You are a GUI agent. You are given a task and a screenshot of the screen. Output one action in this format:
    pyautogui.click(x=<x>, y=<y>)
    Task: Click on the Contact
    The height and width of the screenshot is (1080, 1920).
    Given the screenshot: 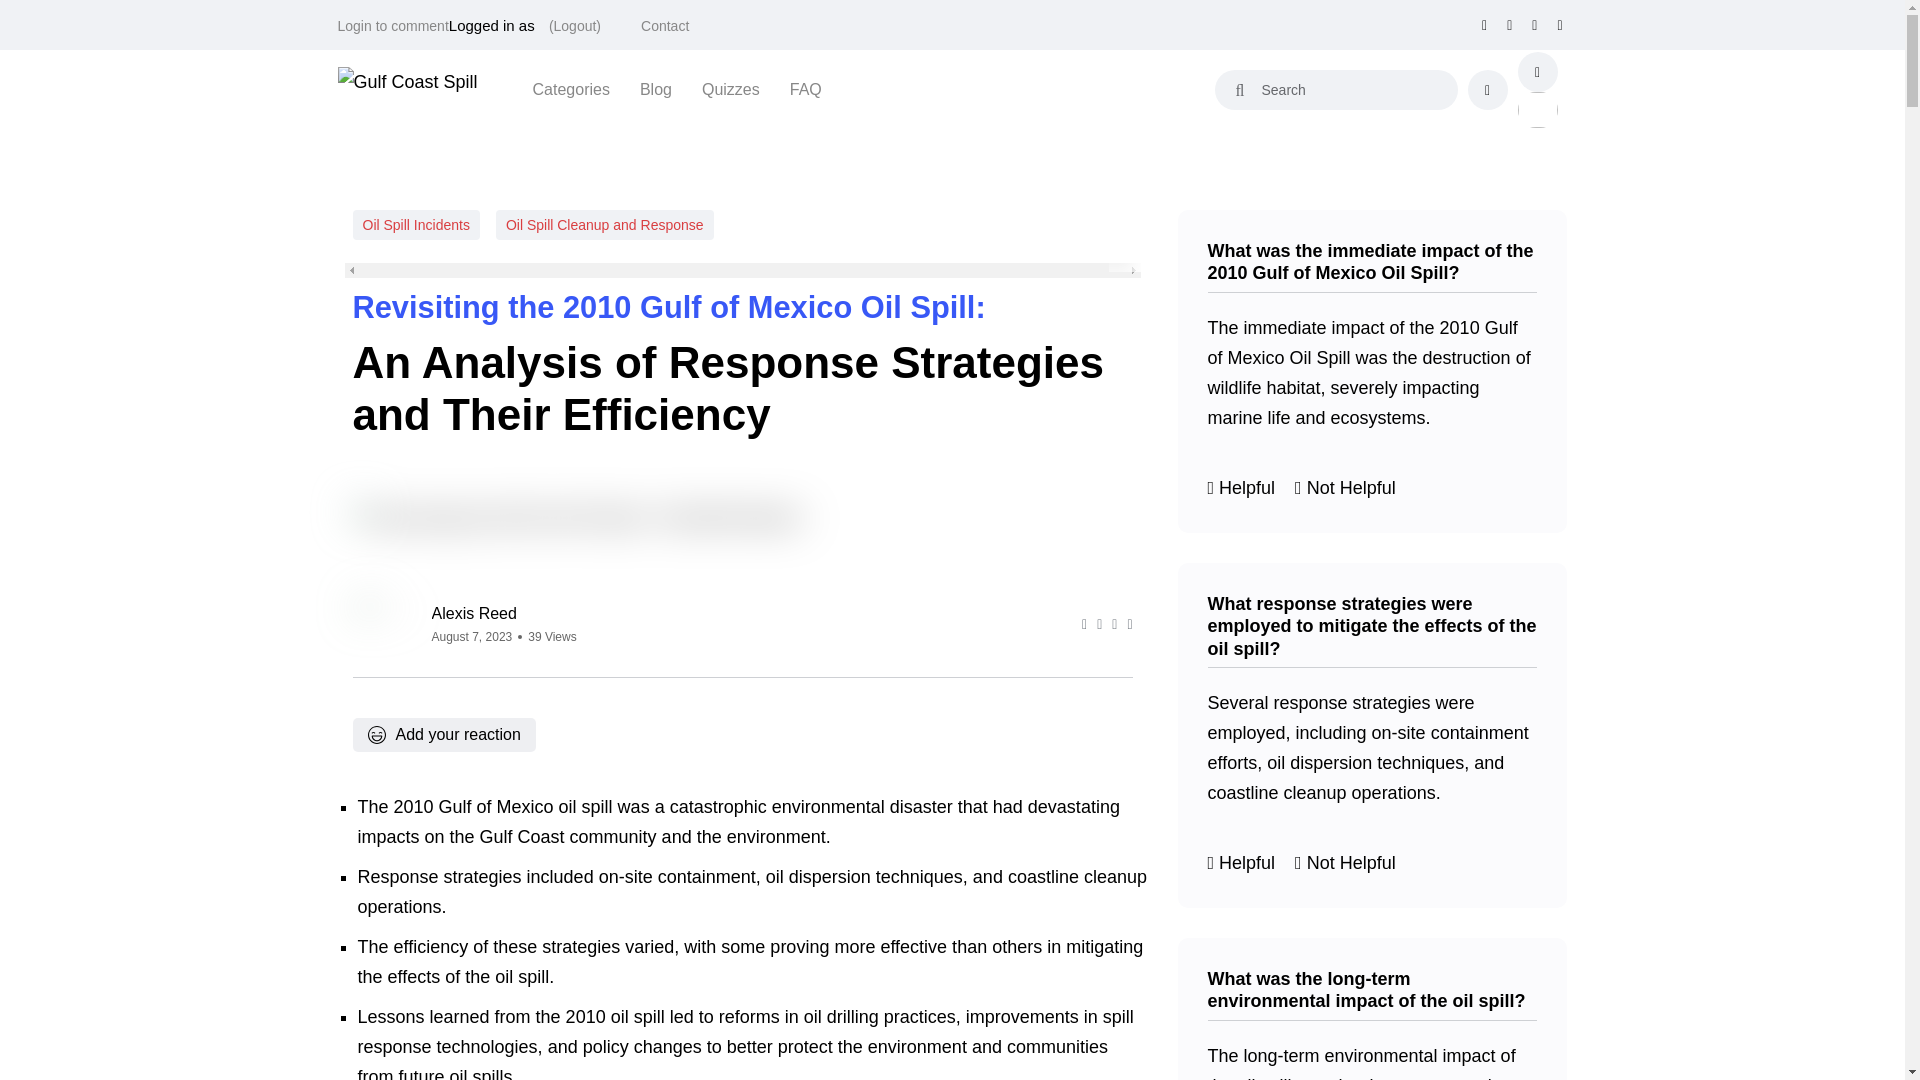 What is the action you would take?
    pyautogui.click(x=665, y=26)
    